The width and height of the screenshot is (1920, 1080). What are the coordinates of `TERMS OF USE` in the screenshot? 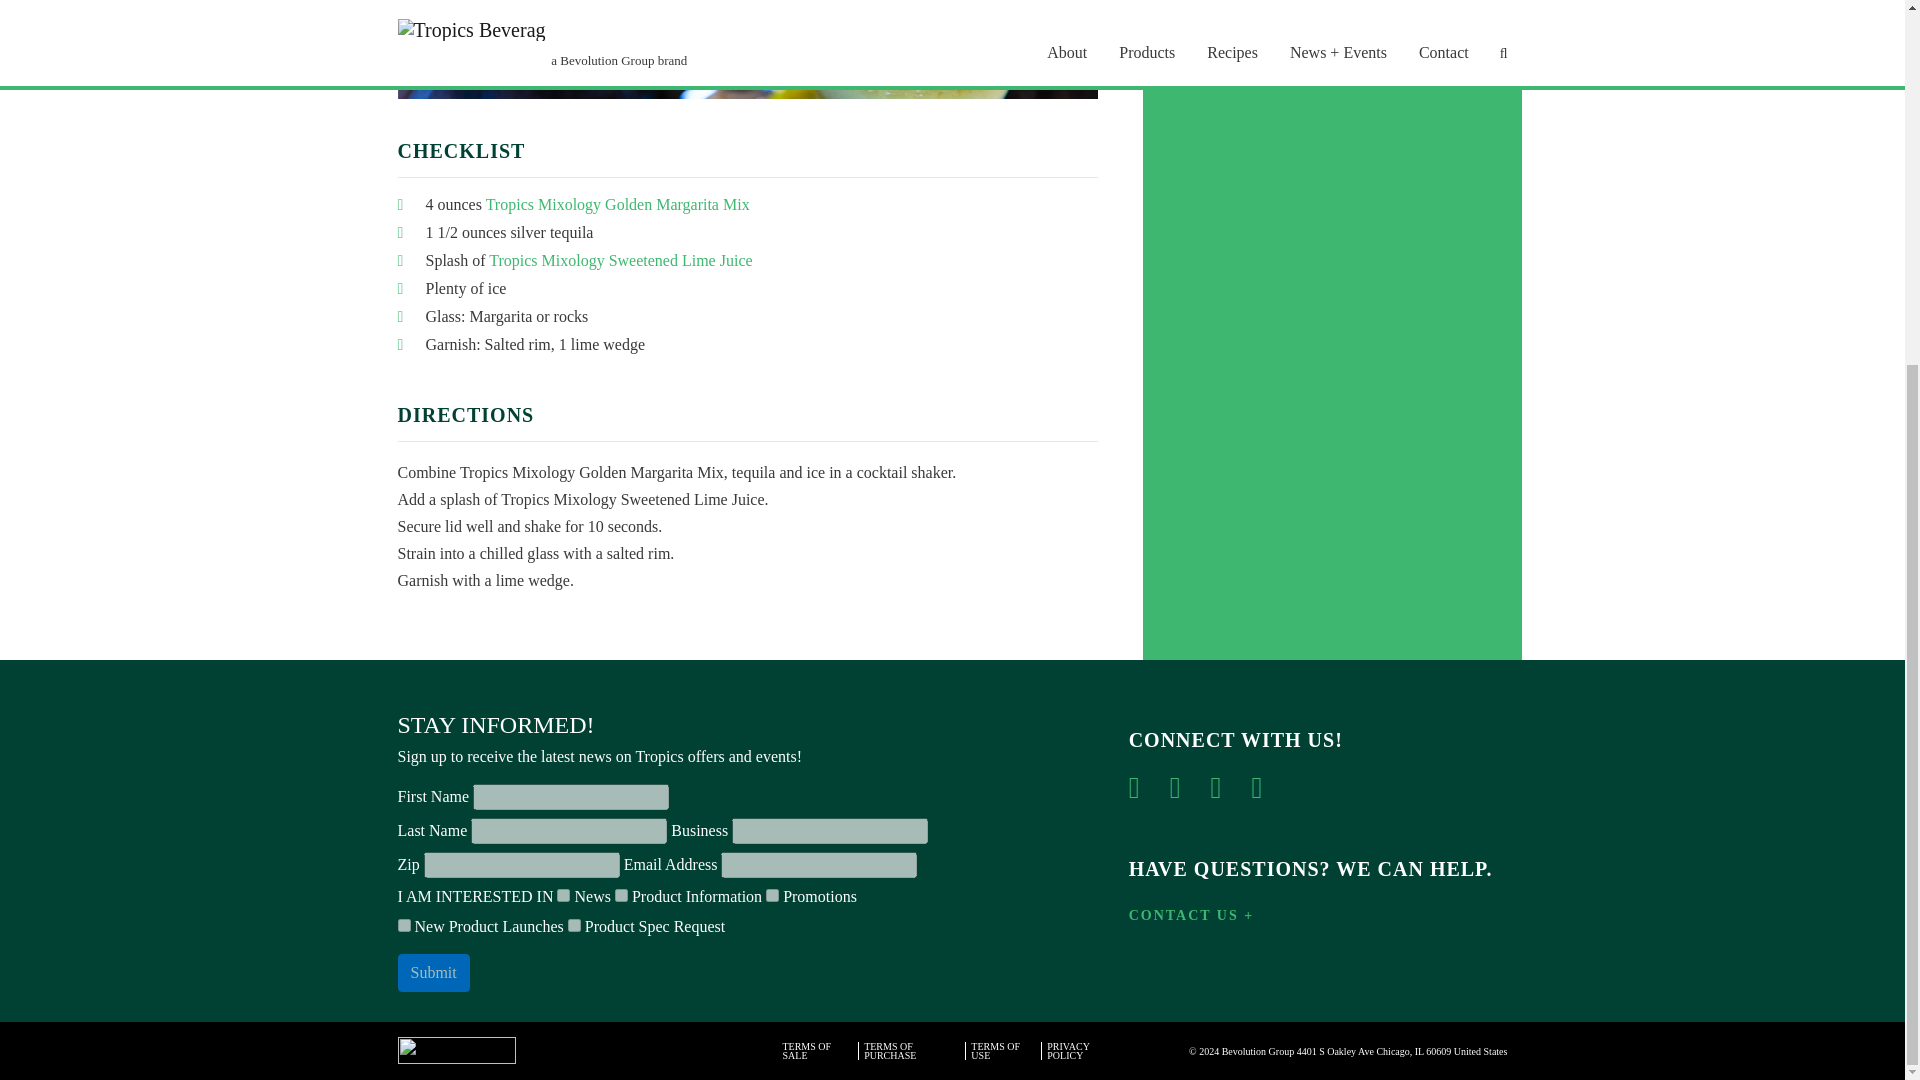 It's located at (1004, 1050).